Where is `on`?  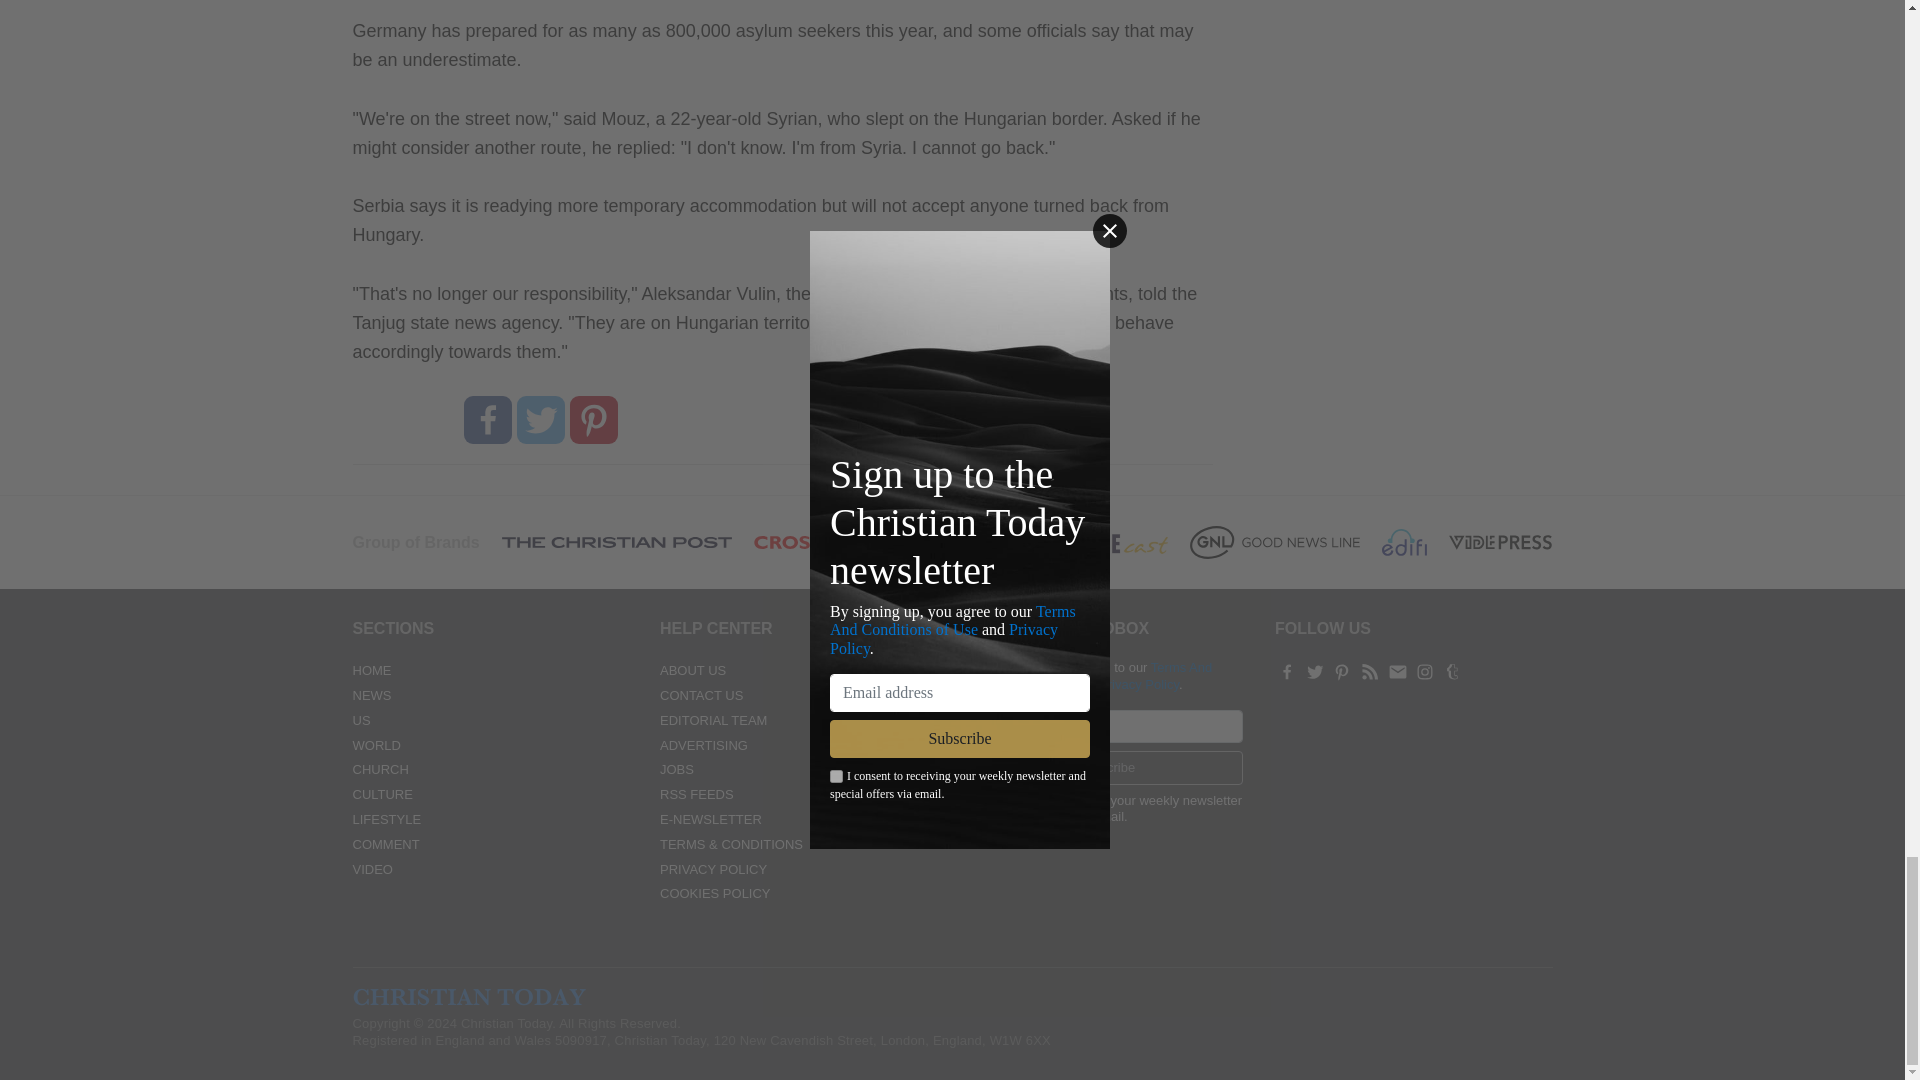 on is located at coordinates (974, 800).